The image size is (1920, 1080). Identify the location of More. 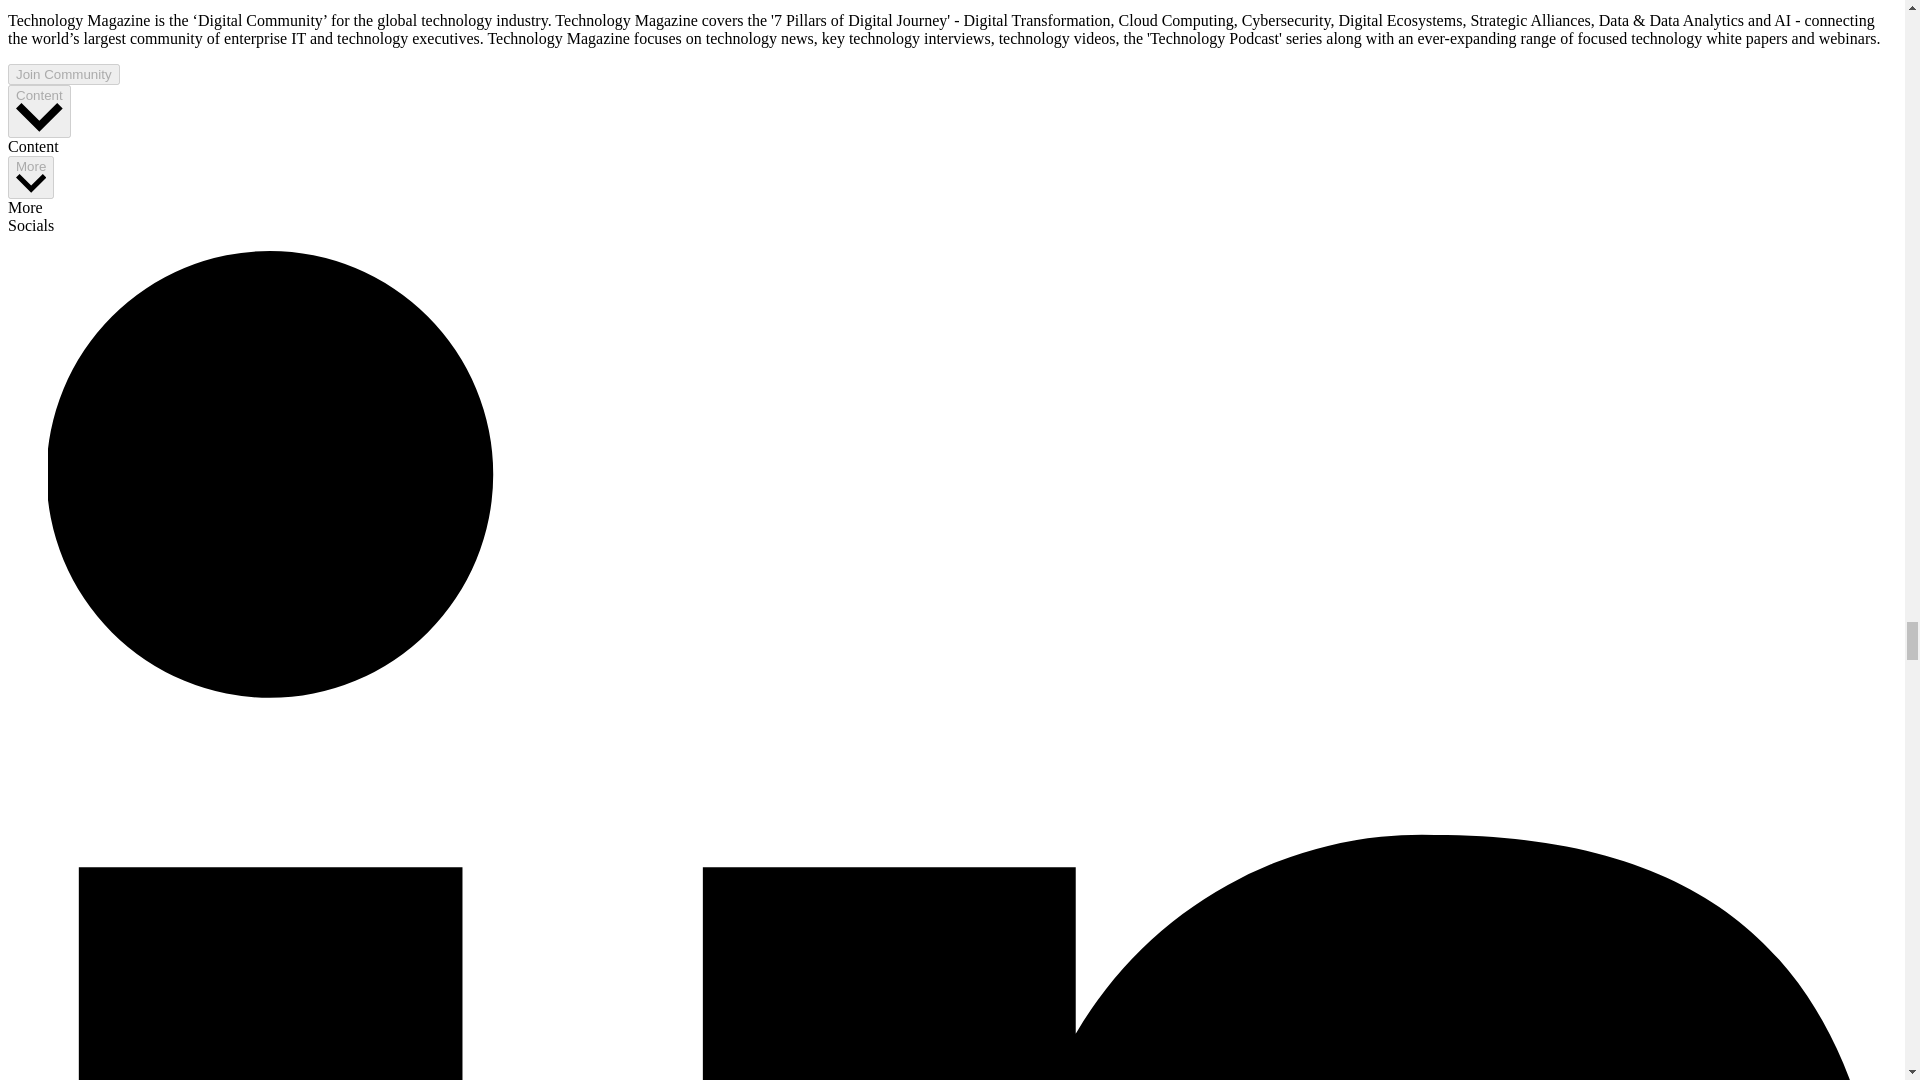
(30, 176).